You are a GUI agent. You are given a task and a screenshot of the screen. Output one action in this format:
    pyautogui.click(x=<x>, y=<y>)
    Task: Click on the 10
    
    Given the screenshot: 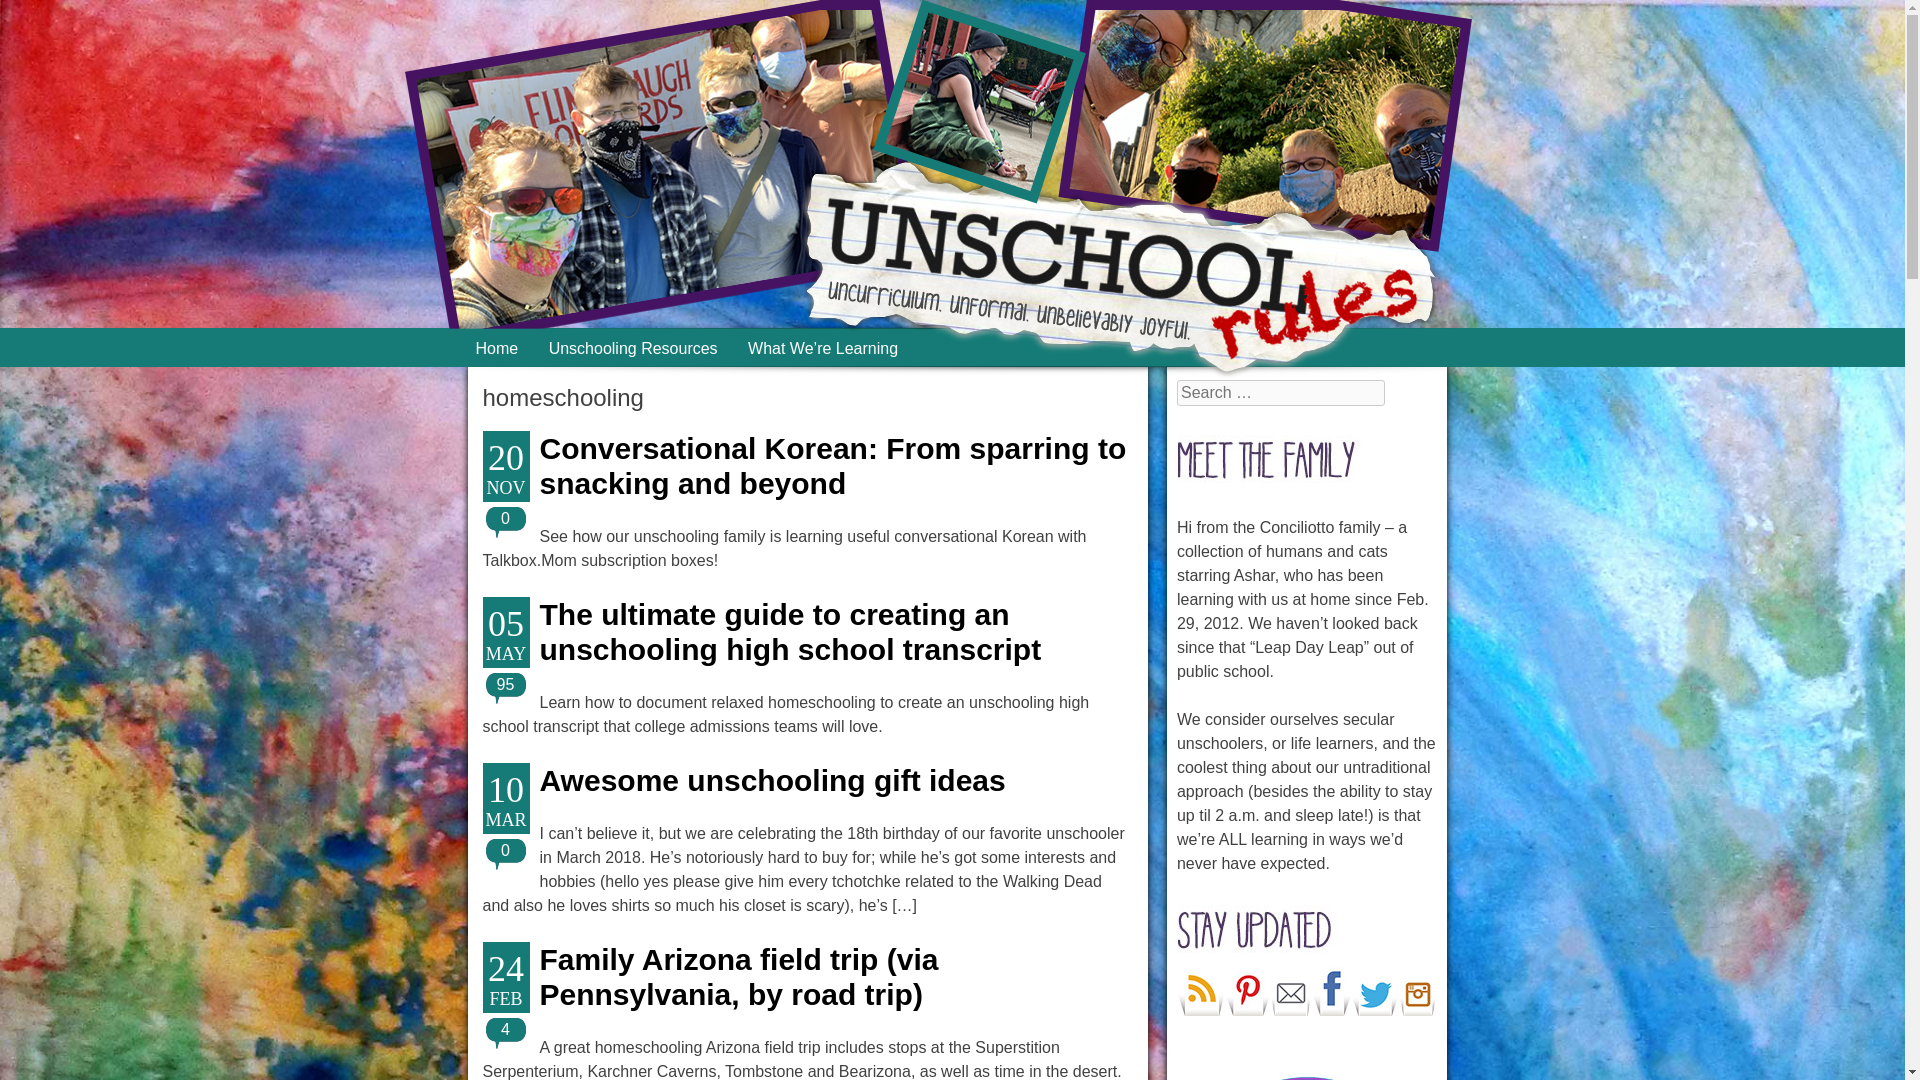 What is the action you would take?
    pyautogui.click(x=505, y=784)
    